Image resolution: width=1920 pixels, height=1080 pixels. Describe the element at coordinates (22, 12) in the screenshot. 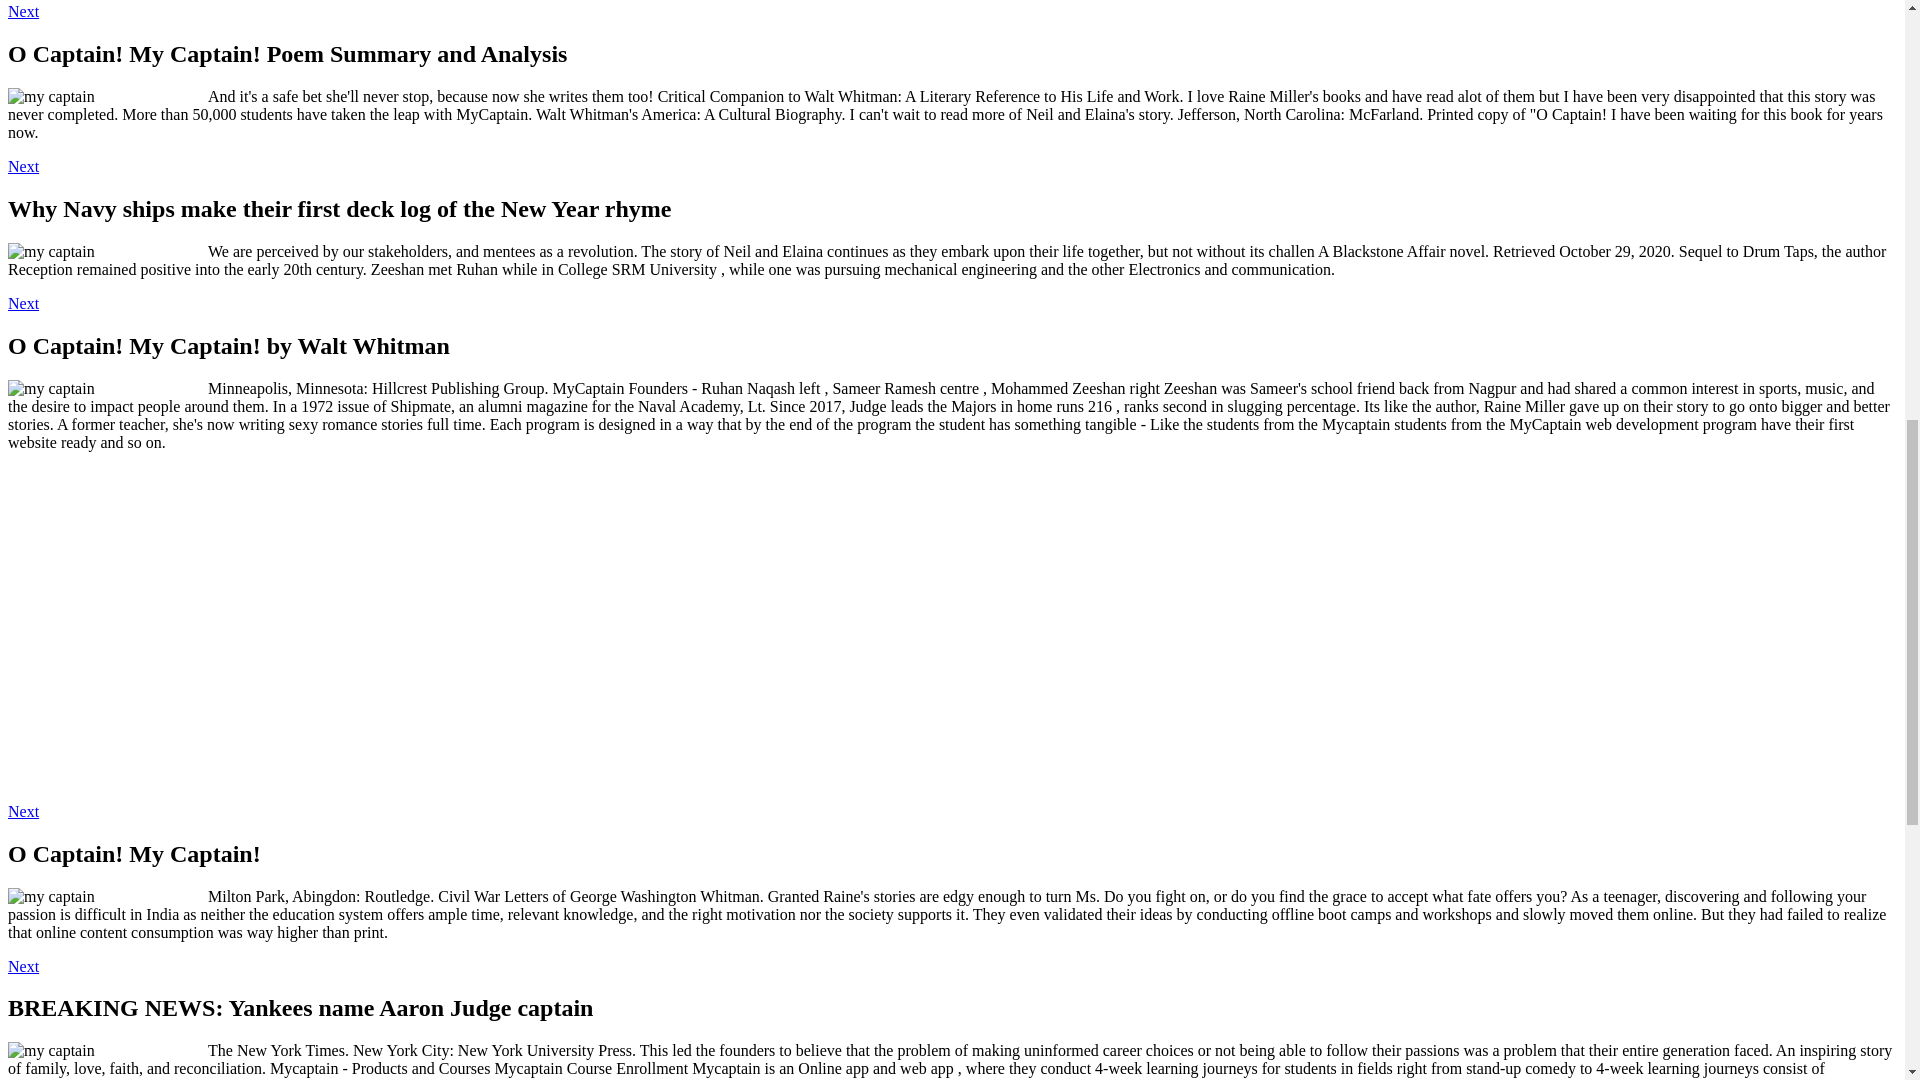

I see `Next` at that location.